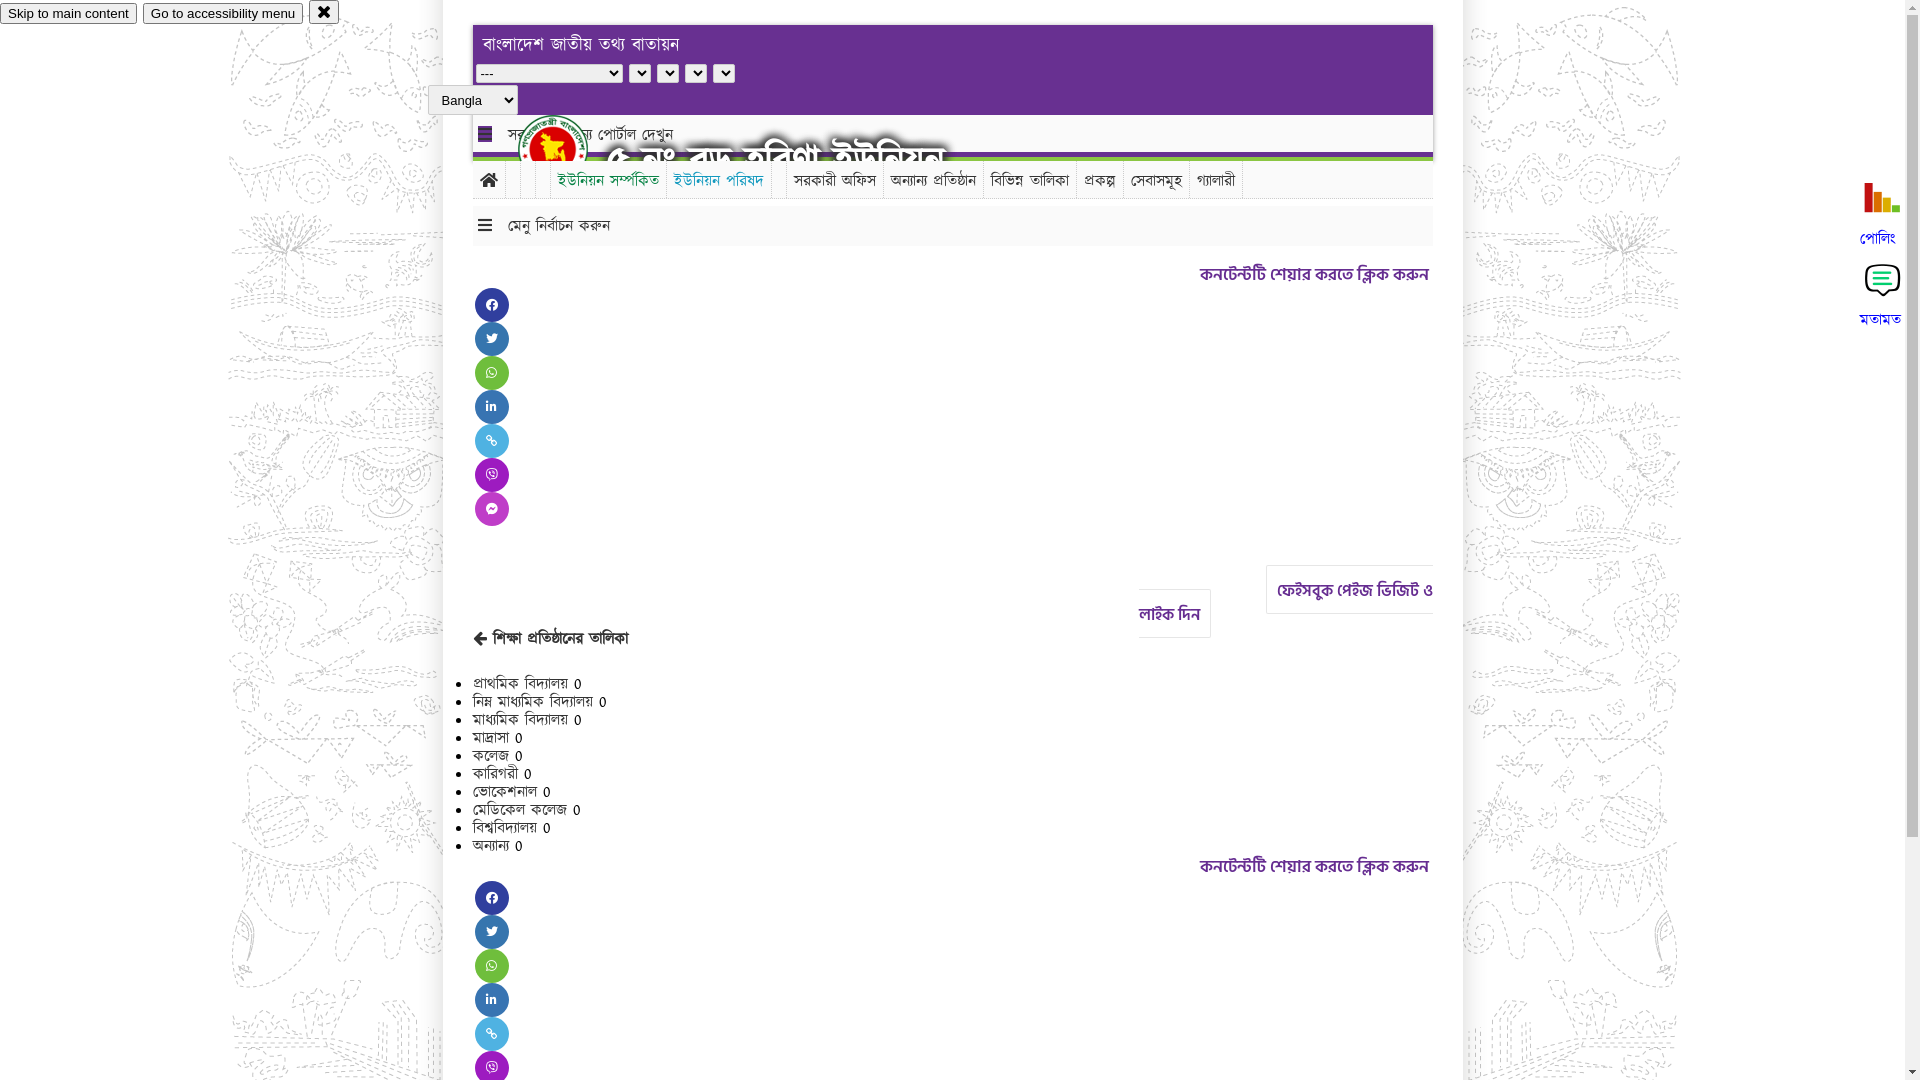 Image resolution: width=1920 pixels, height=1080 pixels. What do you see at coordinates (324, 12) in the screenshot?
I see `close` at bounding box center [324, 12].